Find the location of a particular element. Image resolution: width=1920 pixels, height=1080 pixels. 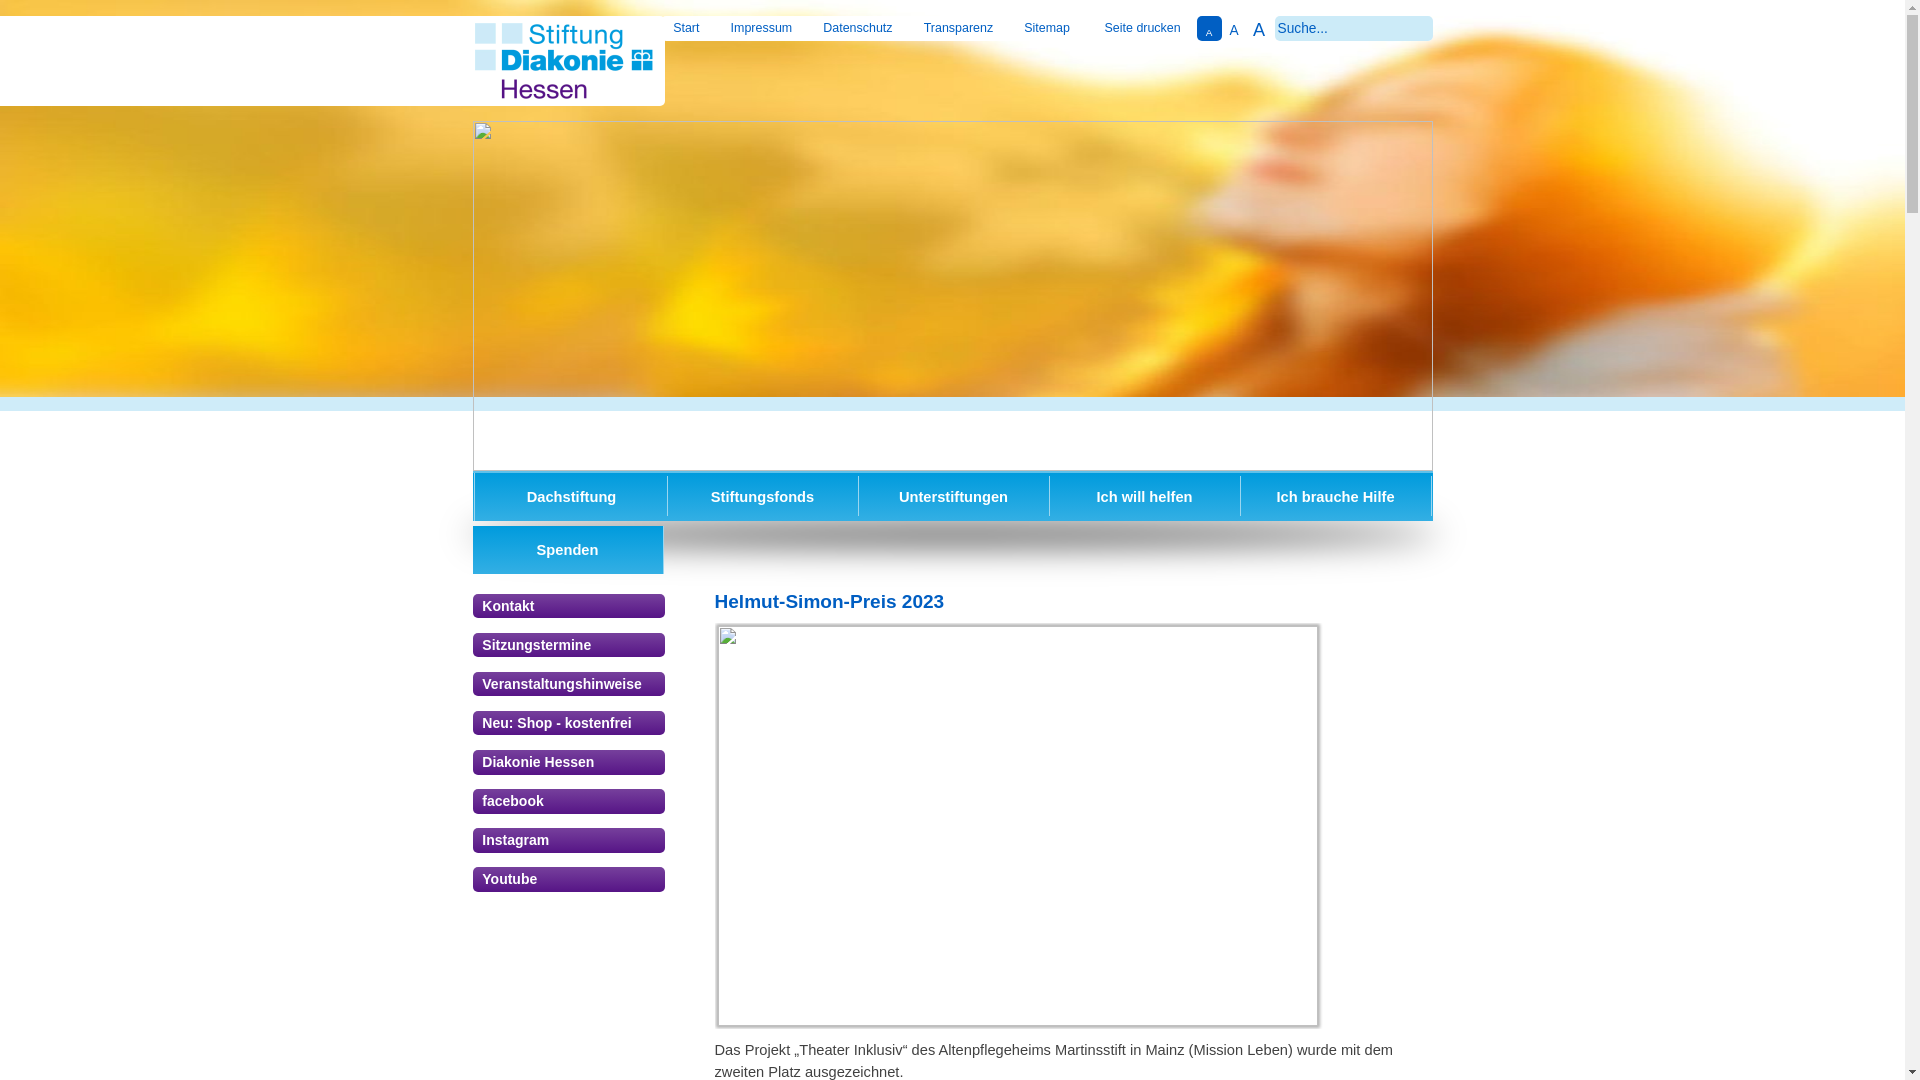

Start is located at coordinates (686, 26).